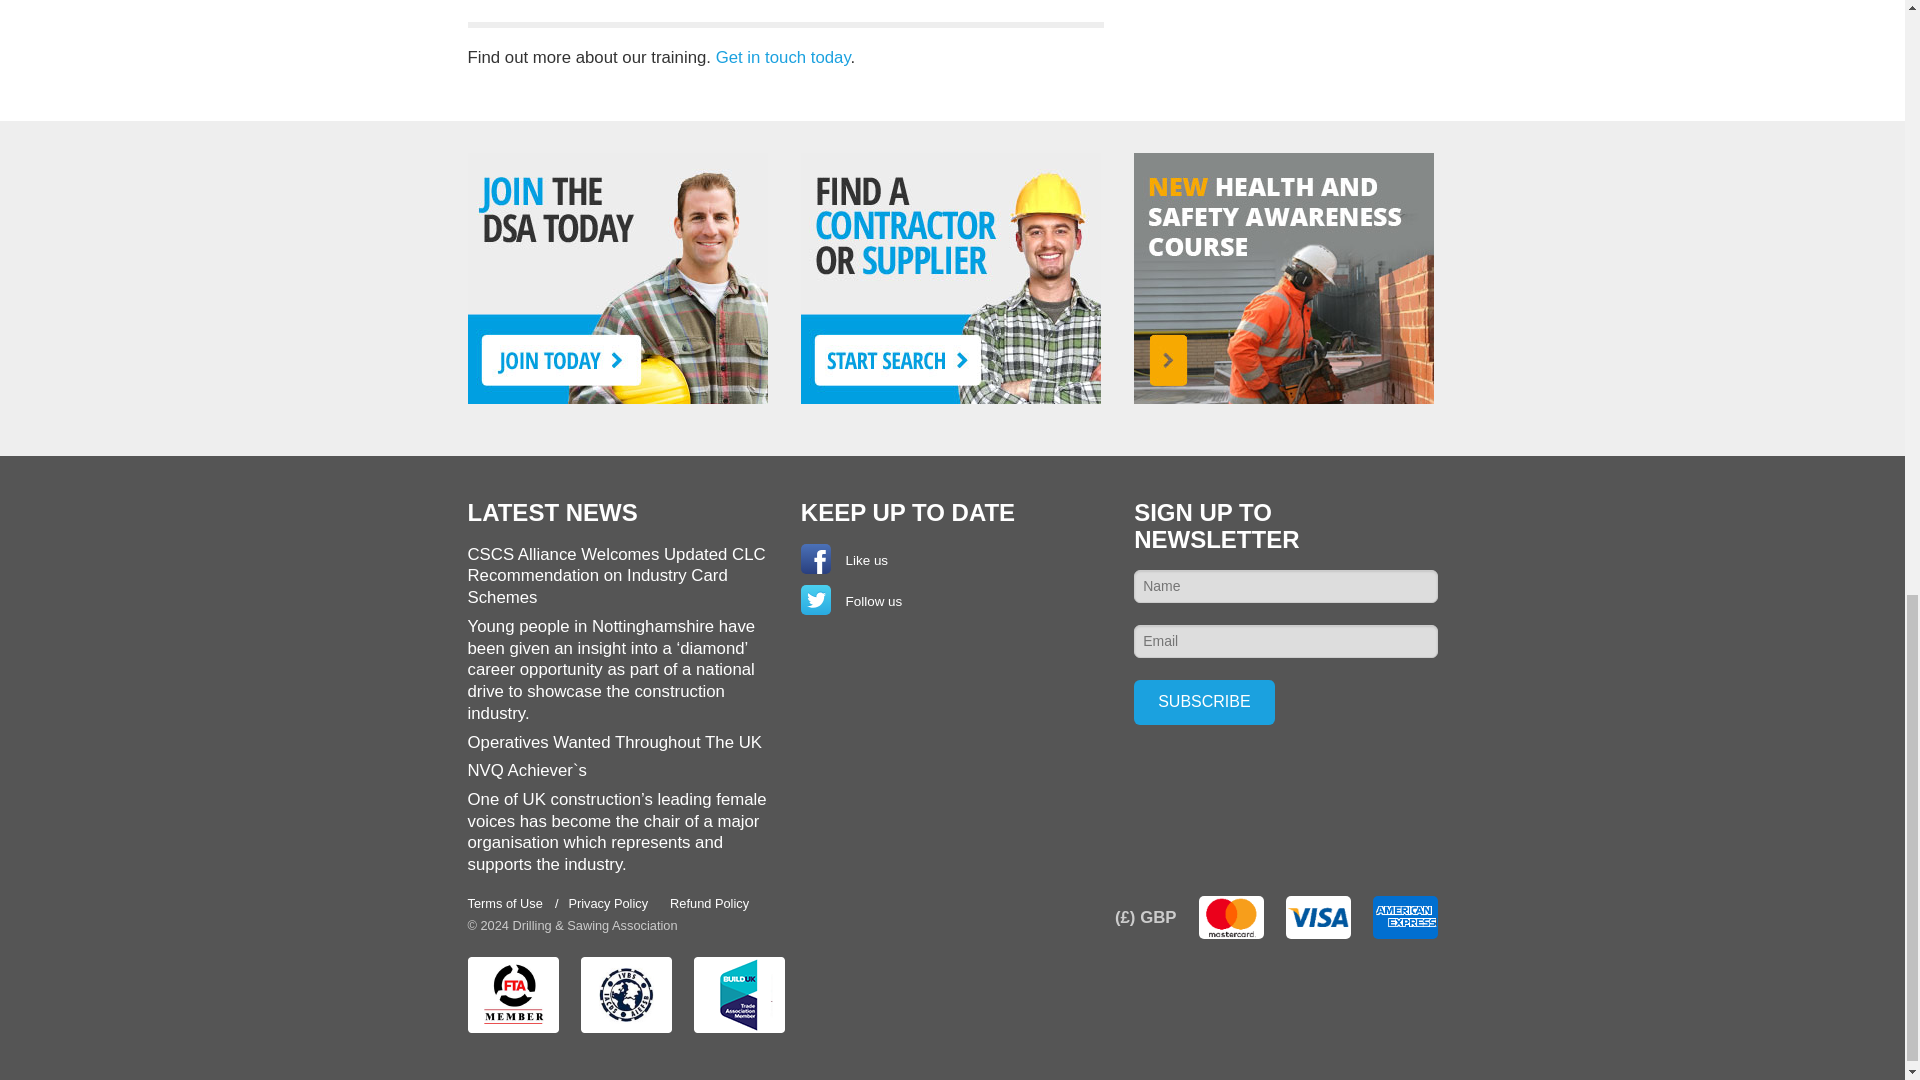 The image size is (1920, 1080). I want to click on Get in touch today, so click(783, 56).